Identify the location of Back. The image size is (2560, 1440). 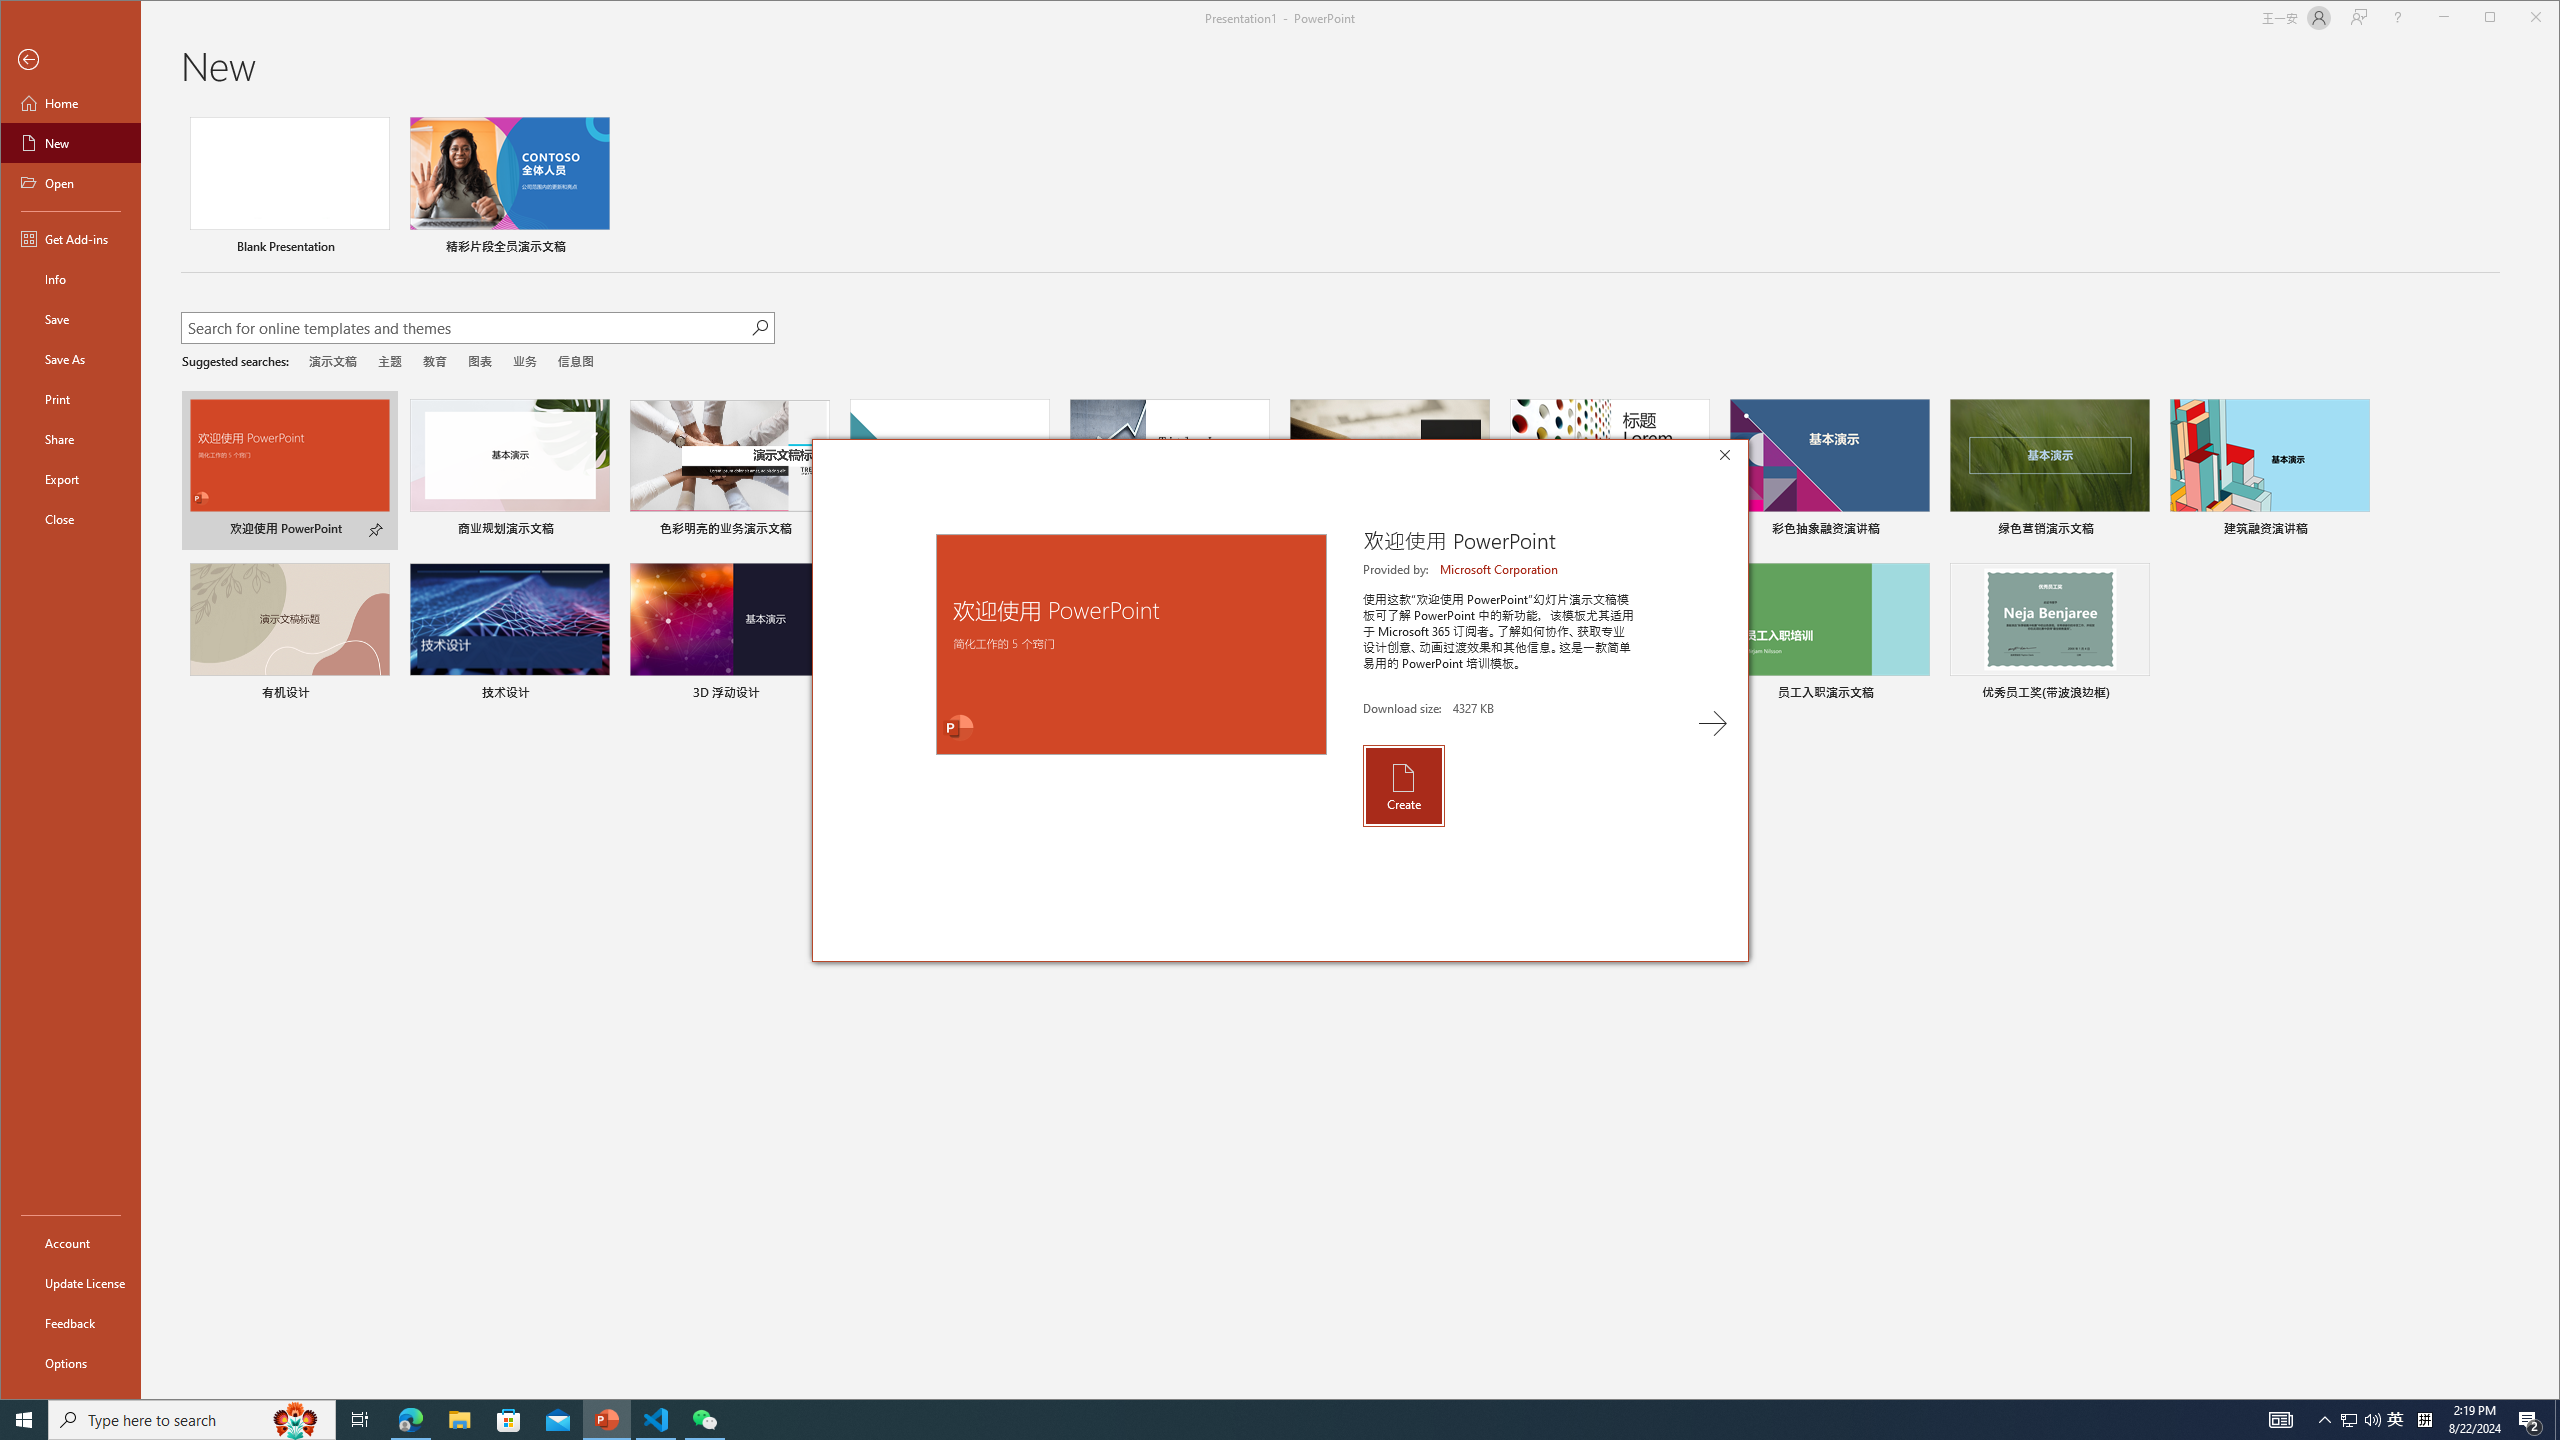
(70, 60).